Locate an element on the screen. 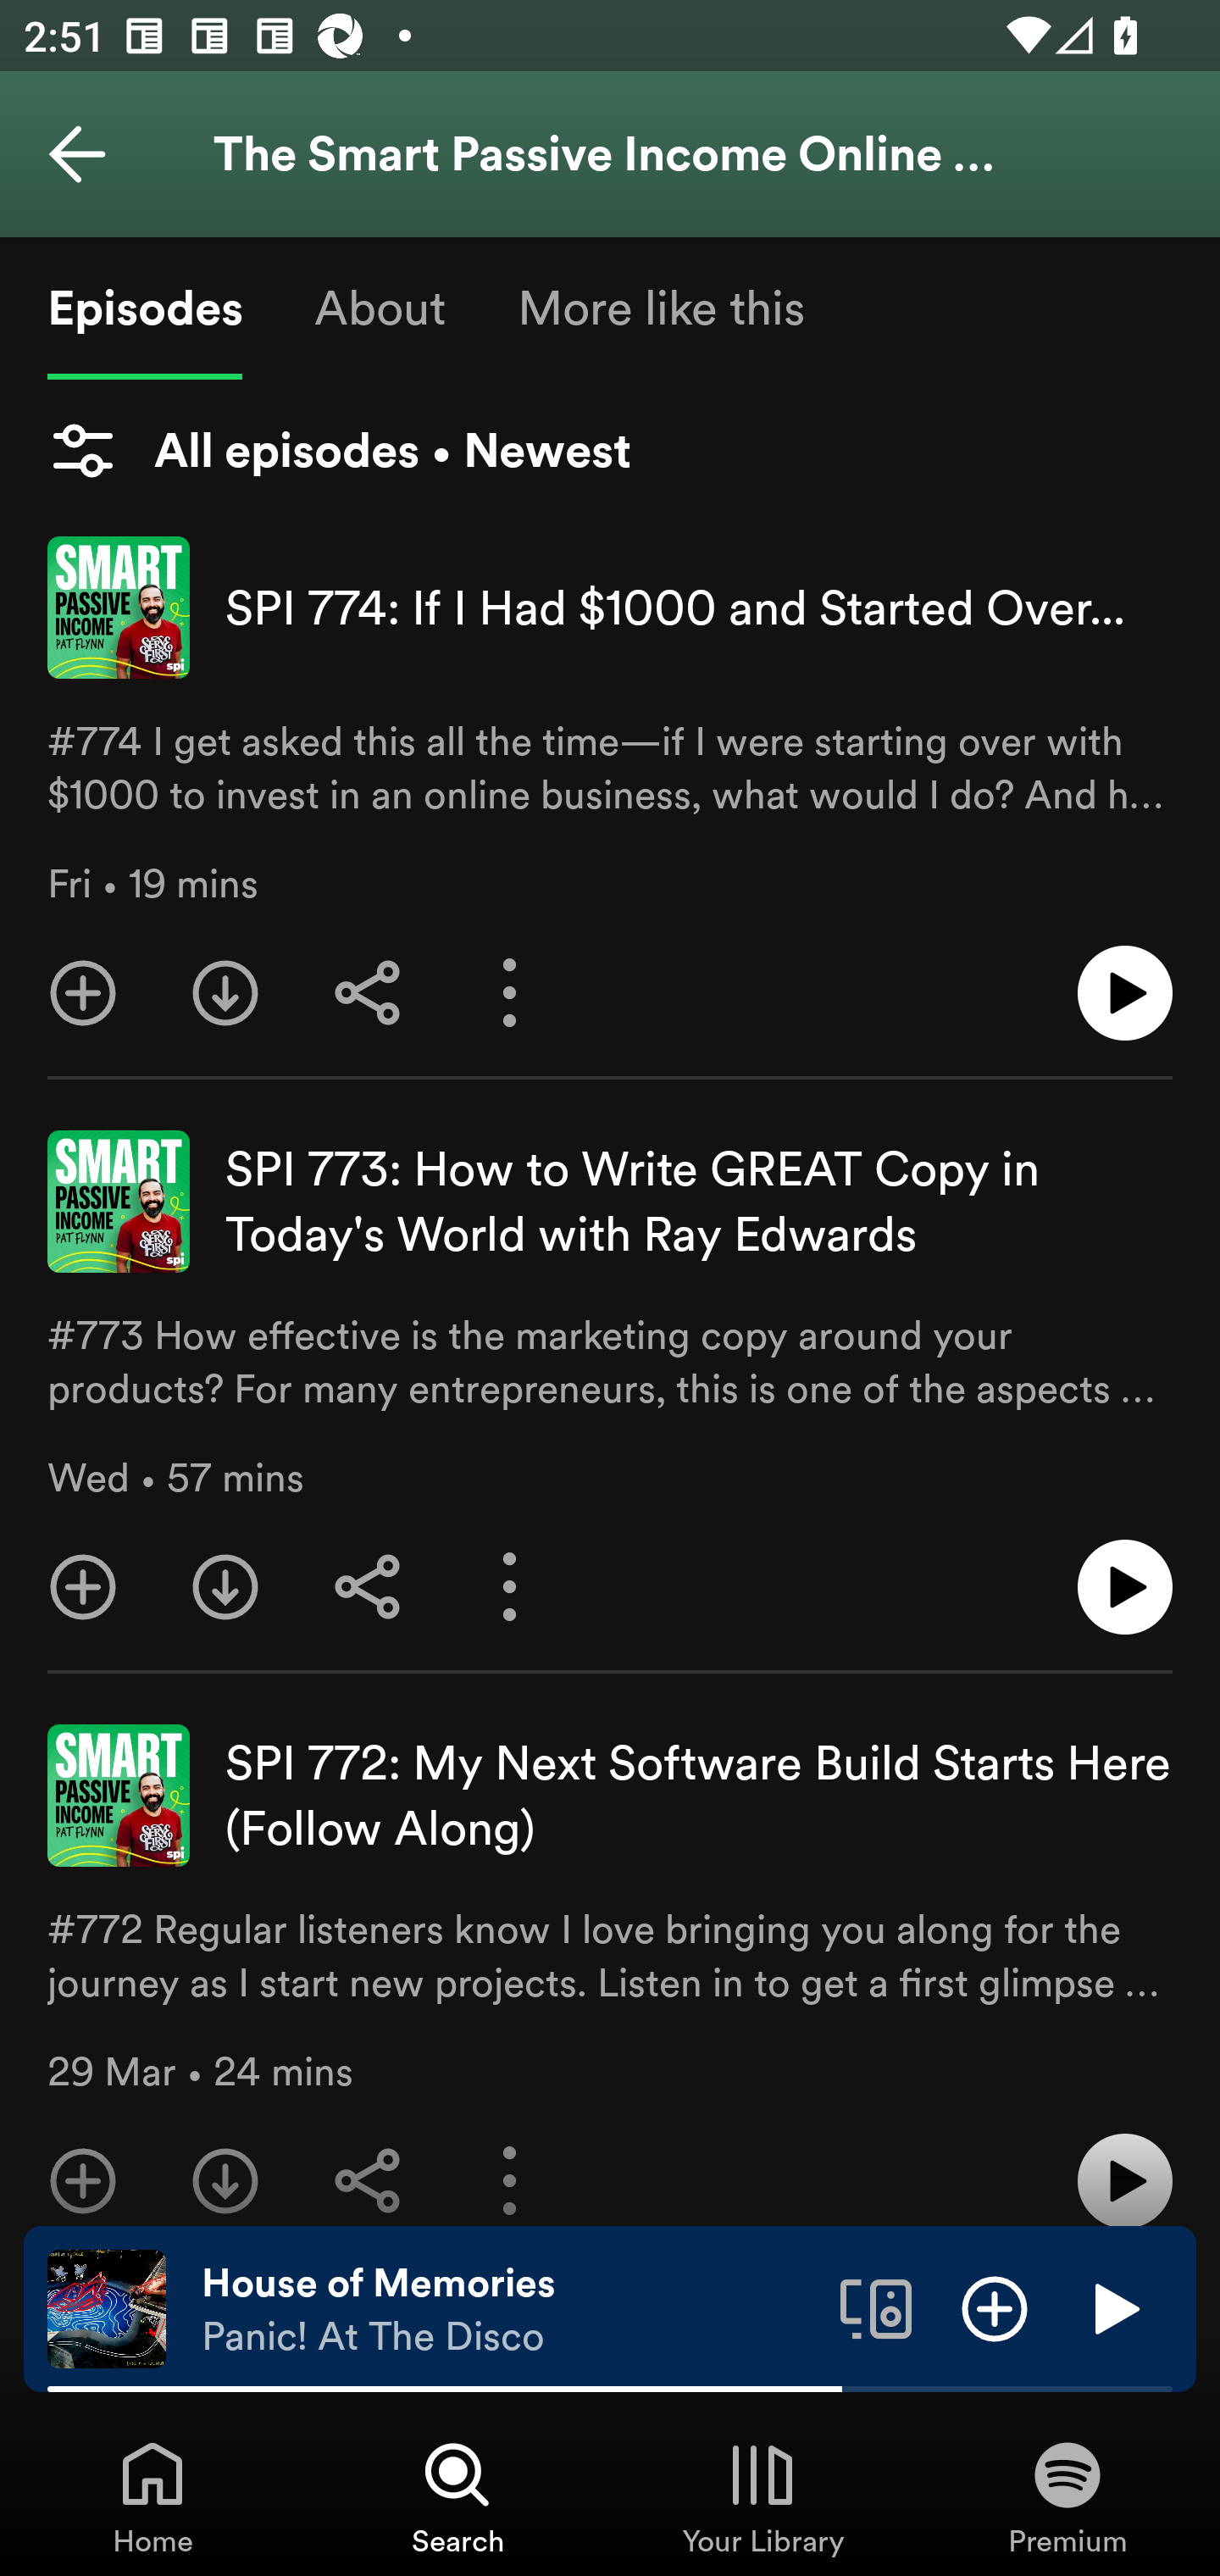  Home, Tab 1 of 4 Home Home is located at coordinates (152, 2496).